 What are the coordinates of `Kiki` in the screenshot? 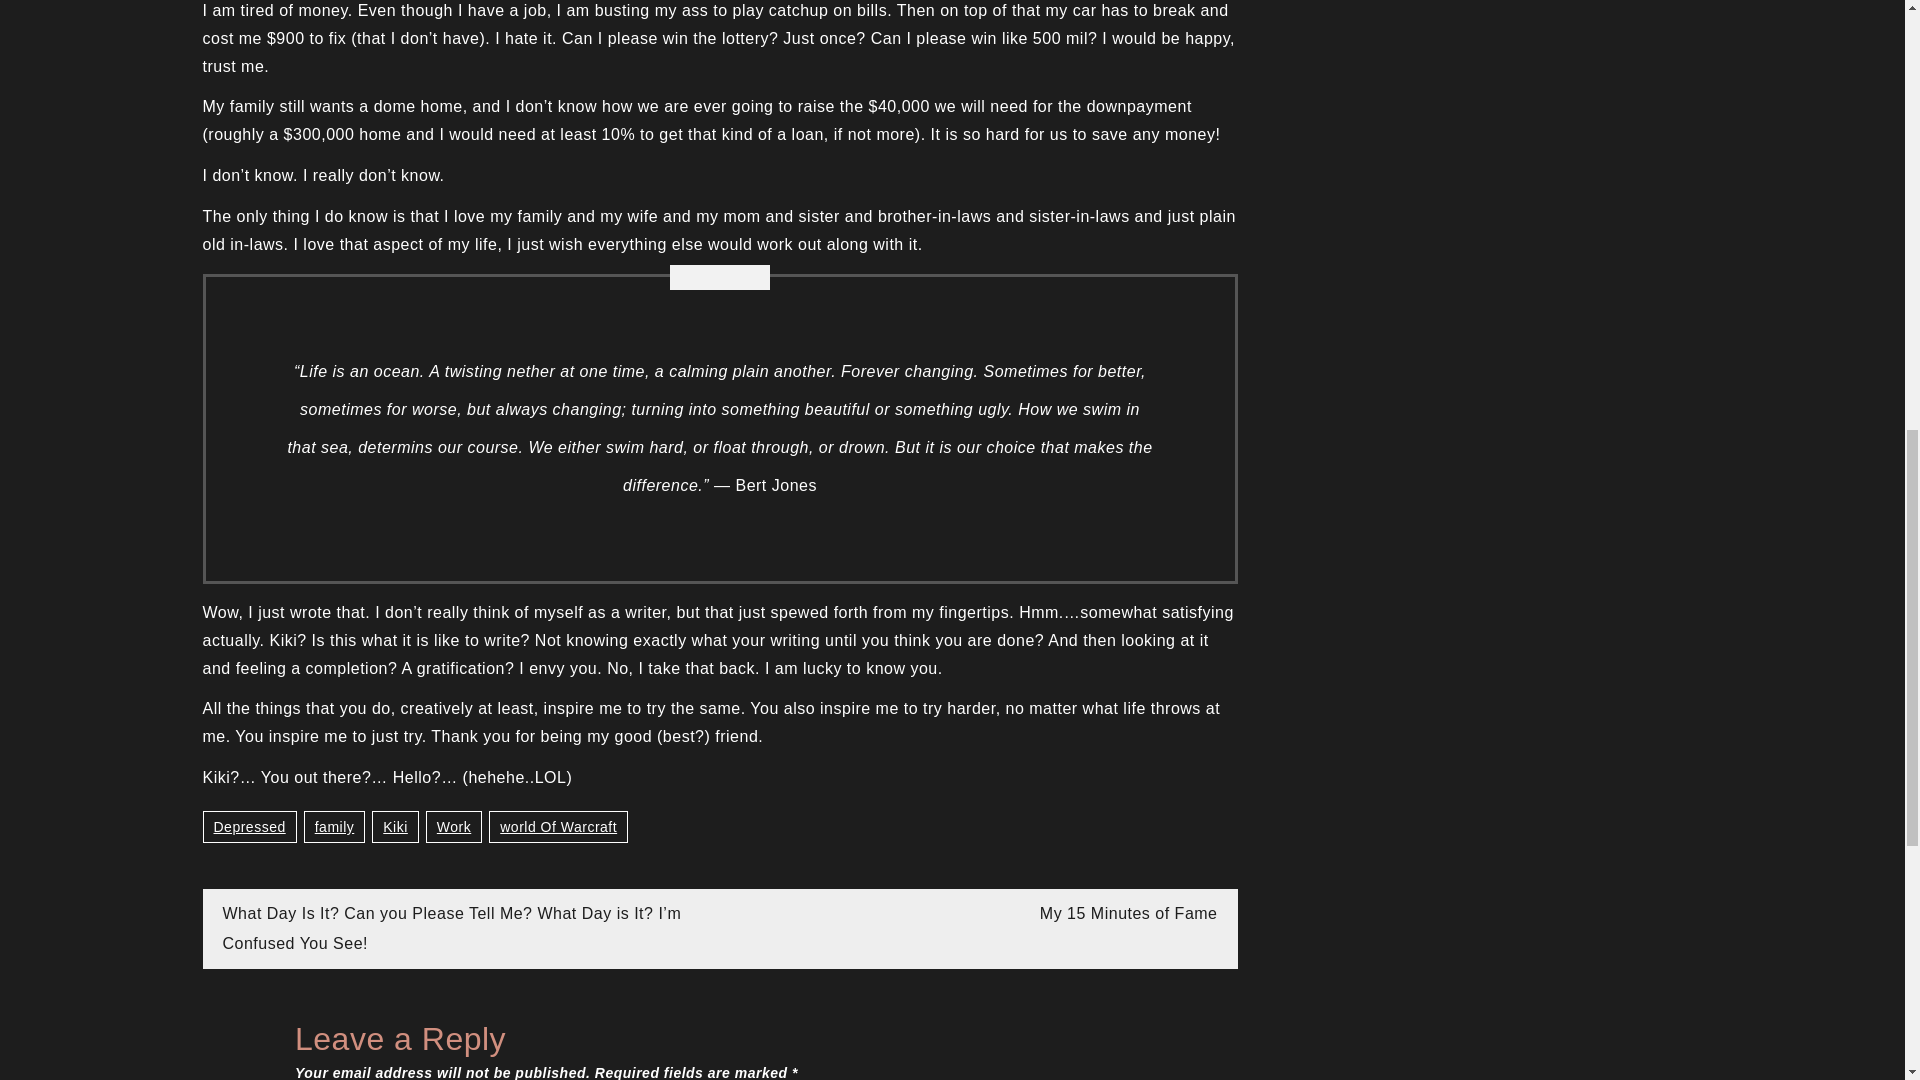 It's located at (395, 827).